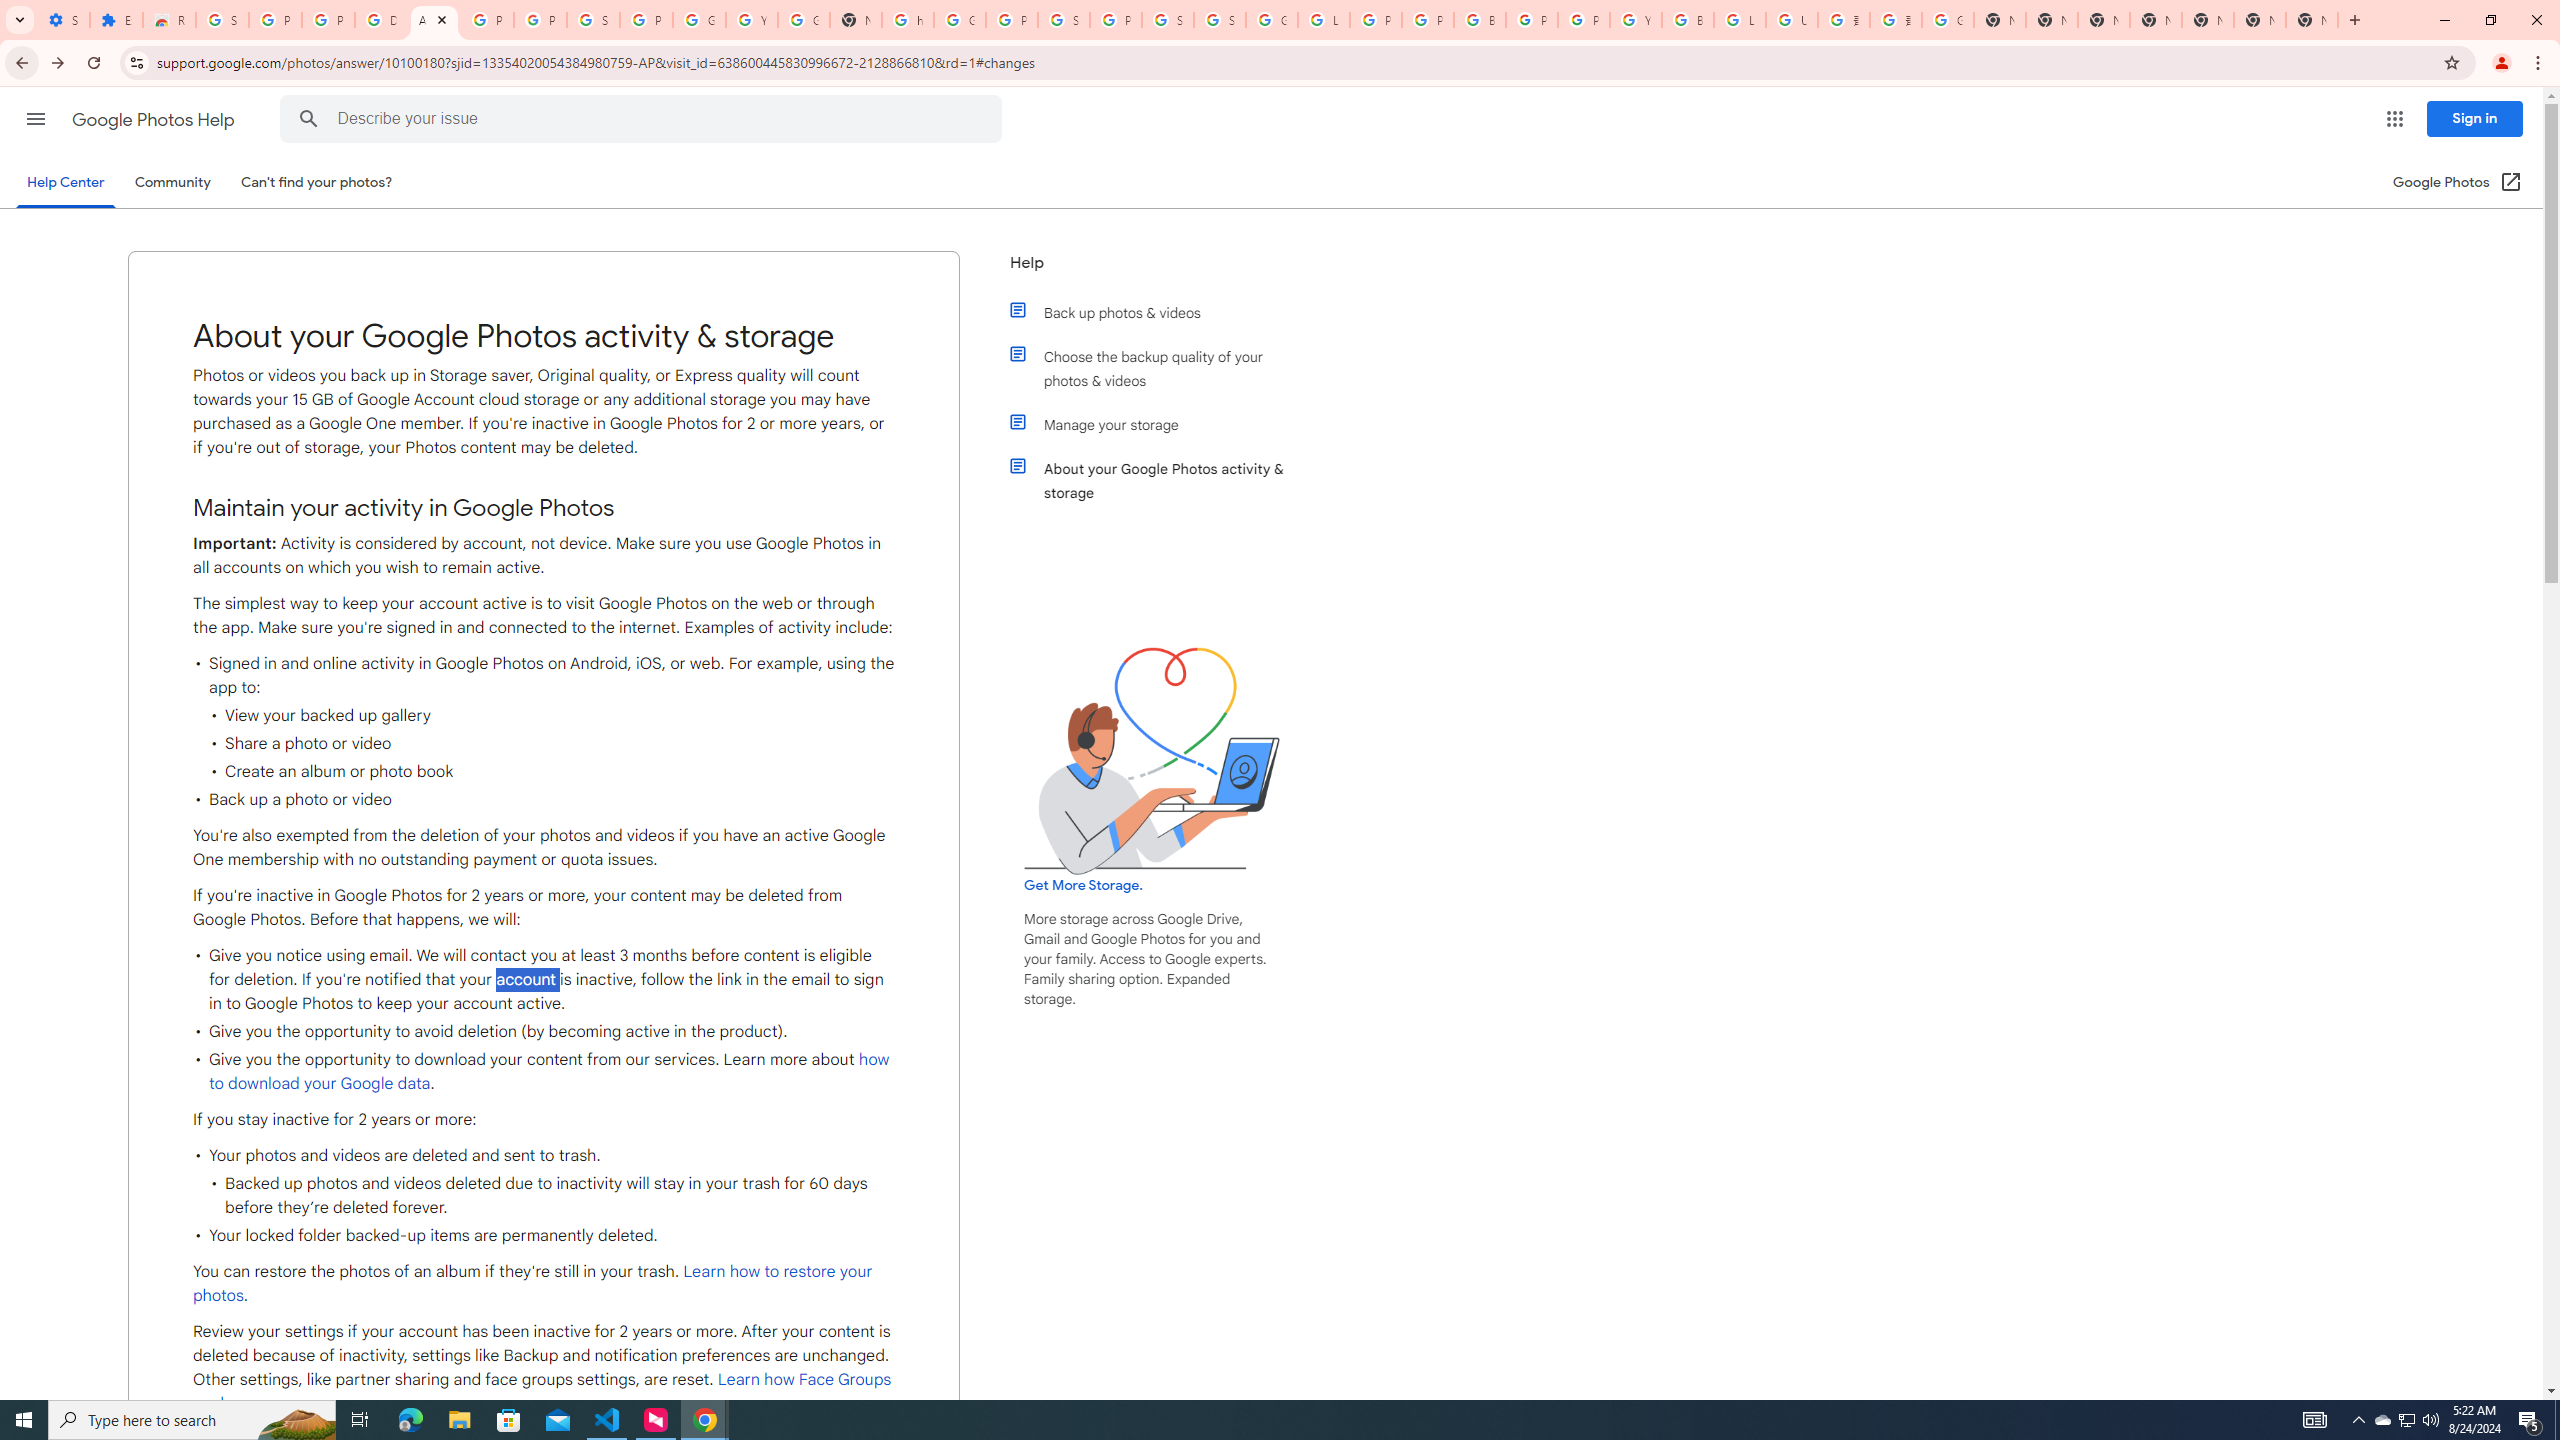 The height and width of the screenshot is (1440, 2560). What do you see at coordinates (317, 182) in the screenshot?
I see `Can't find your photos?` at bounding box center [317, 182].